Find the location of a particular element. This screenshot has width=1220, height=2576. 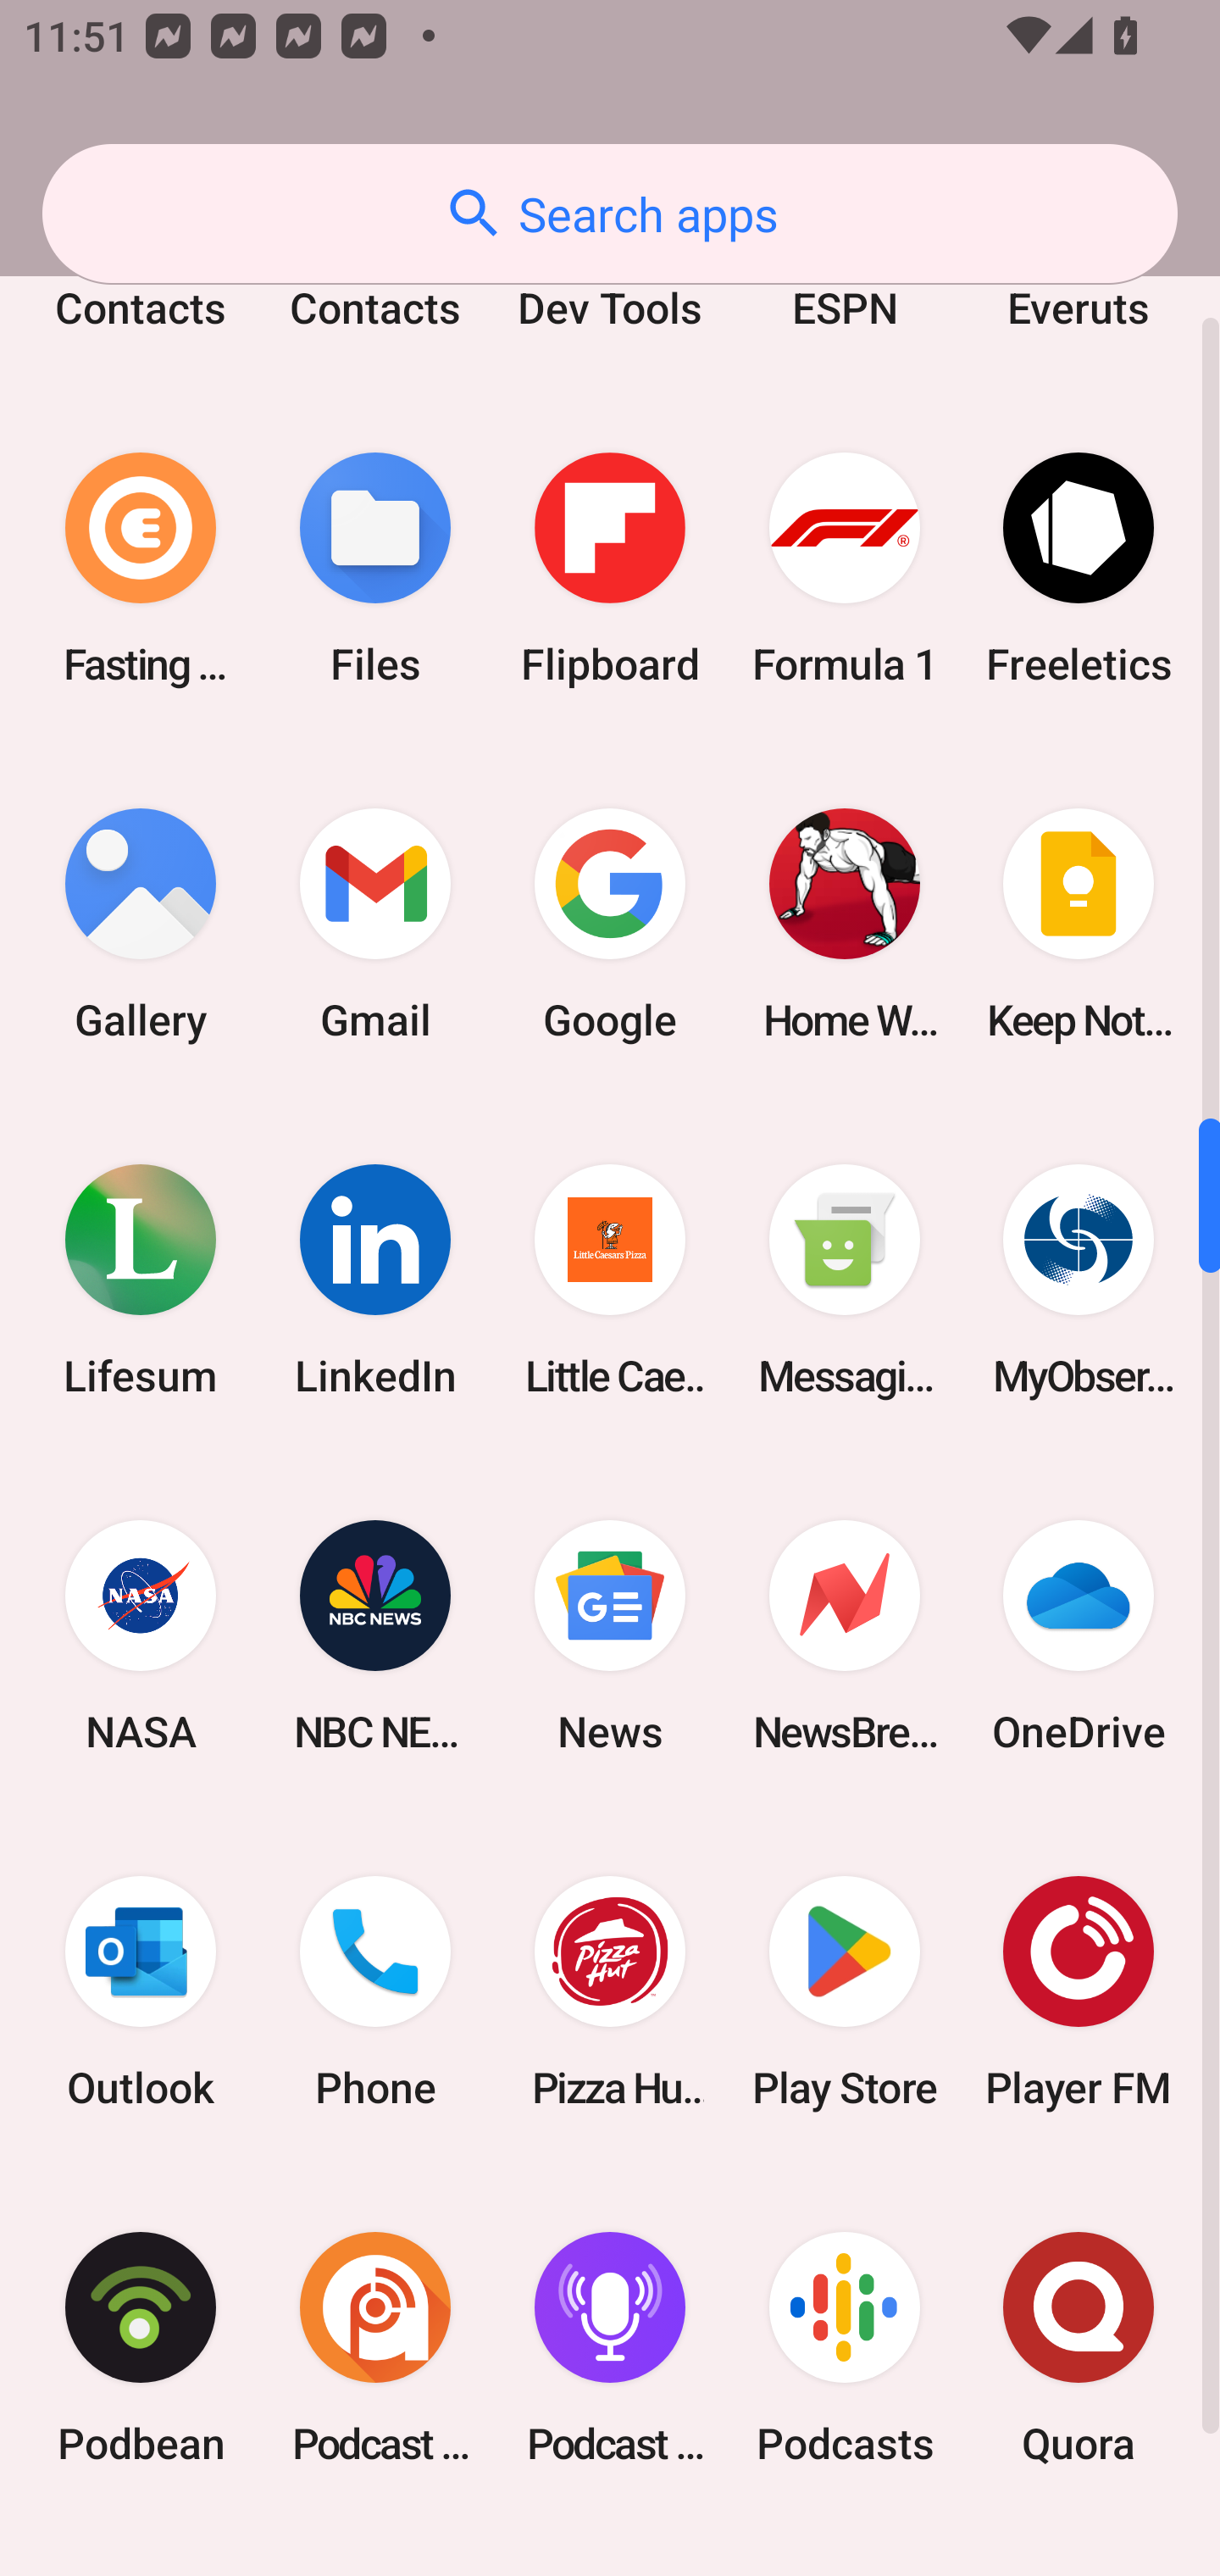

Podcasts is located at coordinates (844, 2347).